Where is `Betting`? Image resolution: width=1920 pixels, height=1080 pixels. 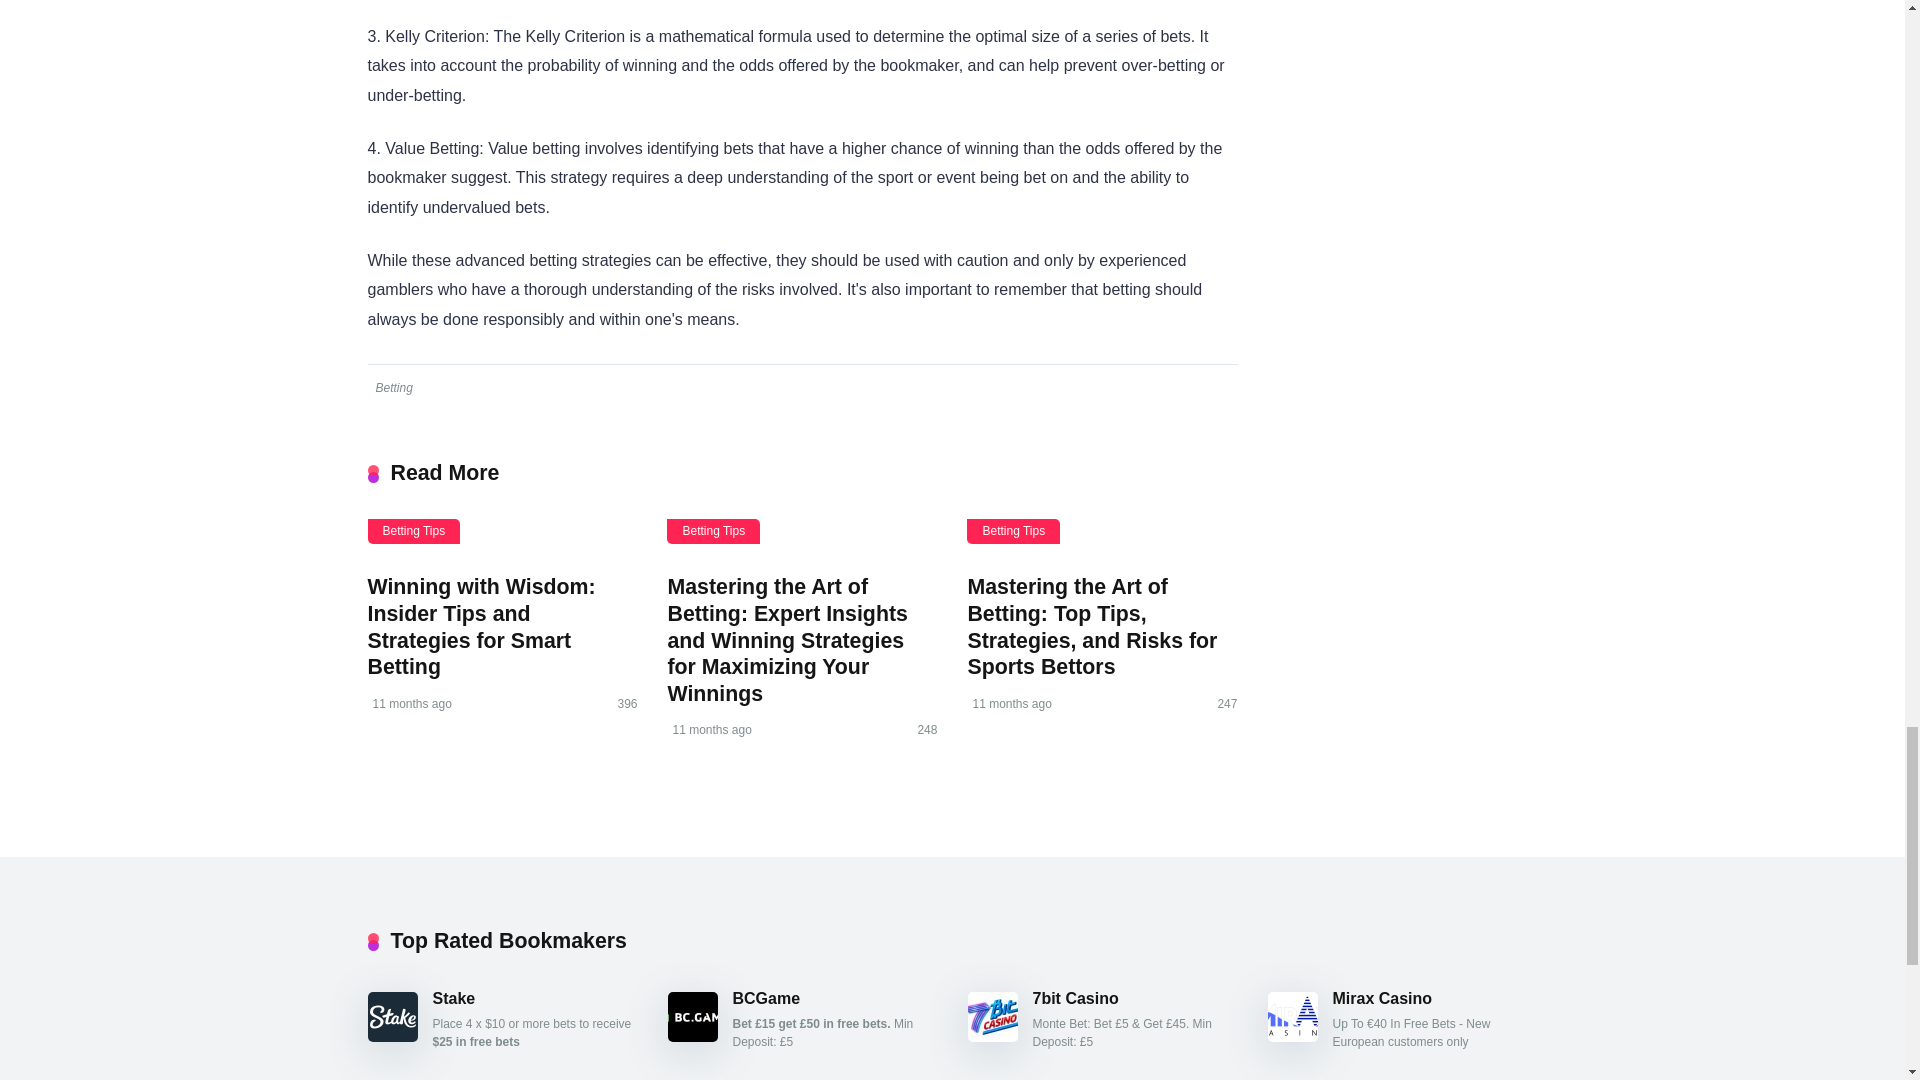 Betting is located at coordinates (392, 388).